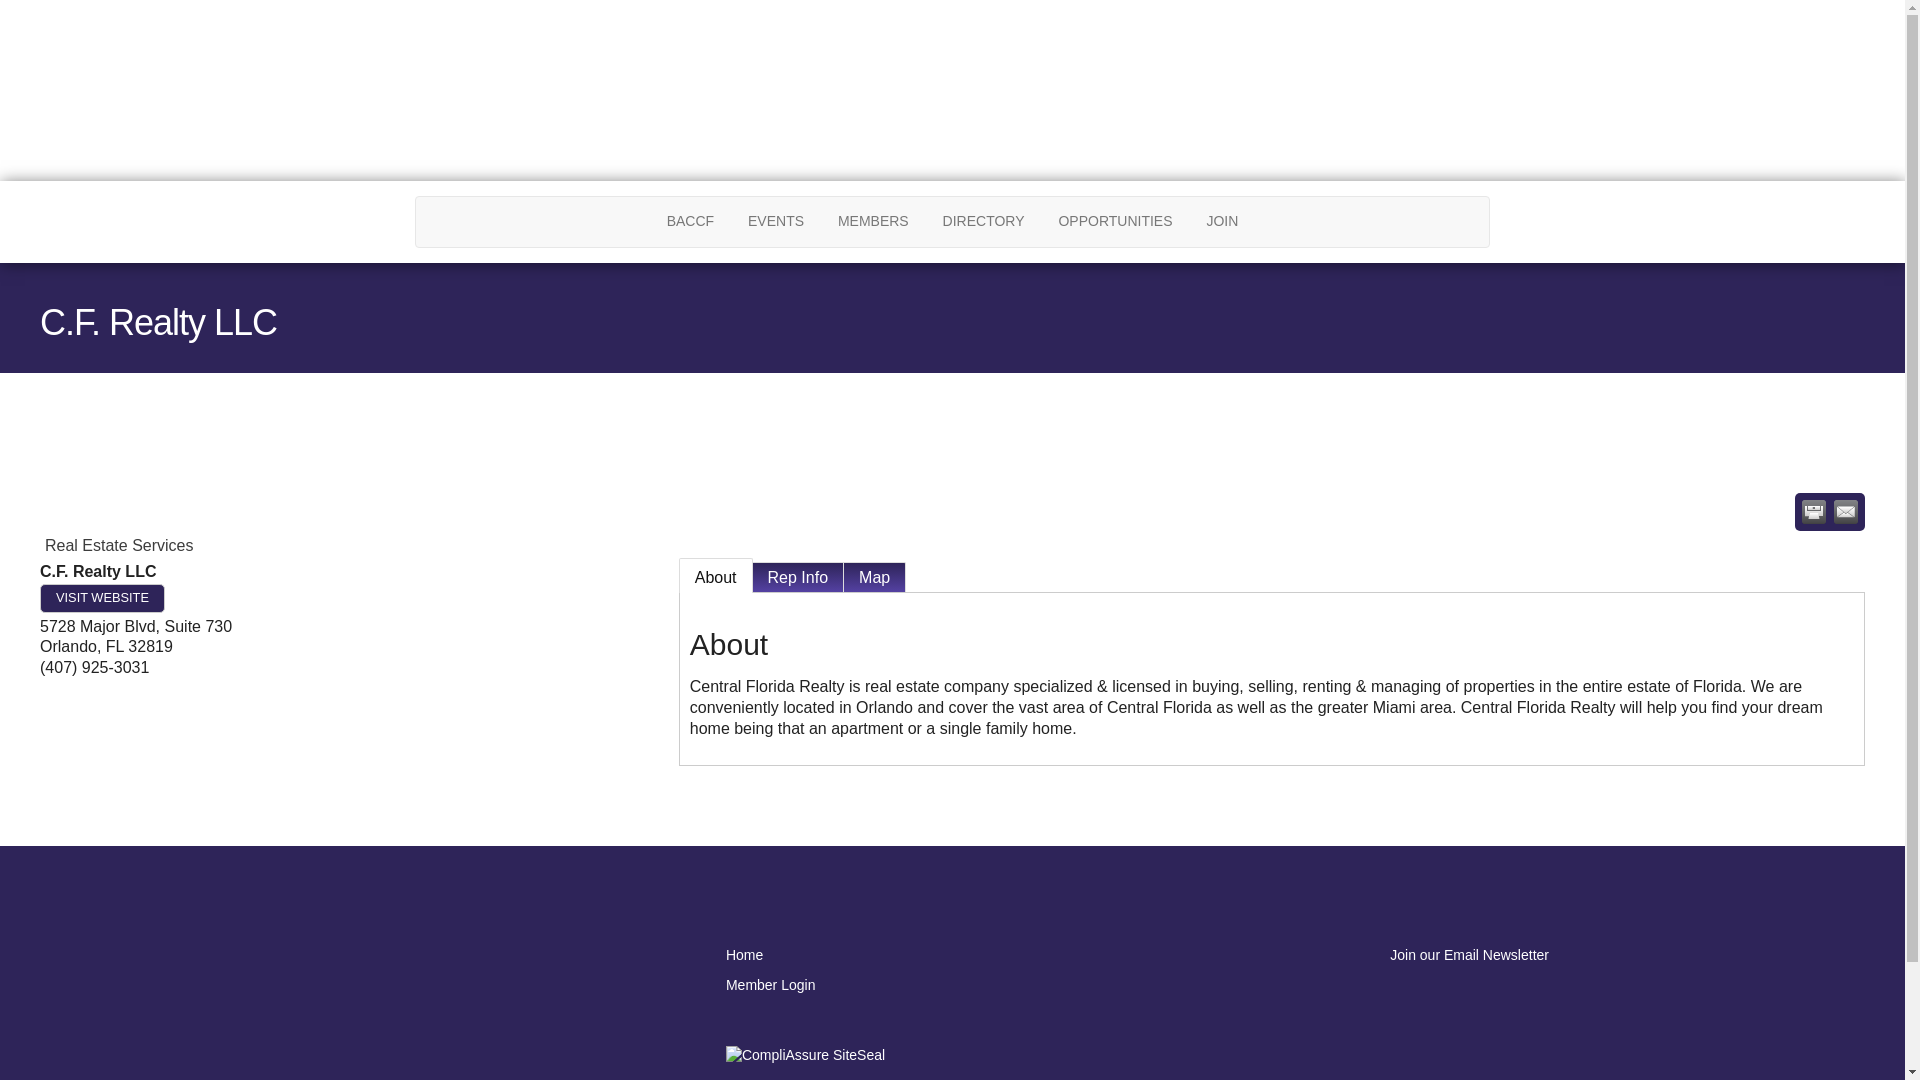 The width and height of the screenshot is (1920, 1080). Describe the element at coordinates (690, 222) in the screenshot. I see `BACCF` at that location.